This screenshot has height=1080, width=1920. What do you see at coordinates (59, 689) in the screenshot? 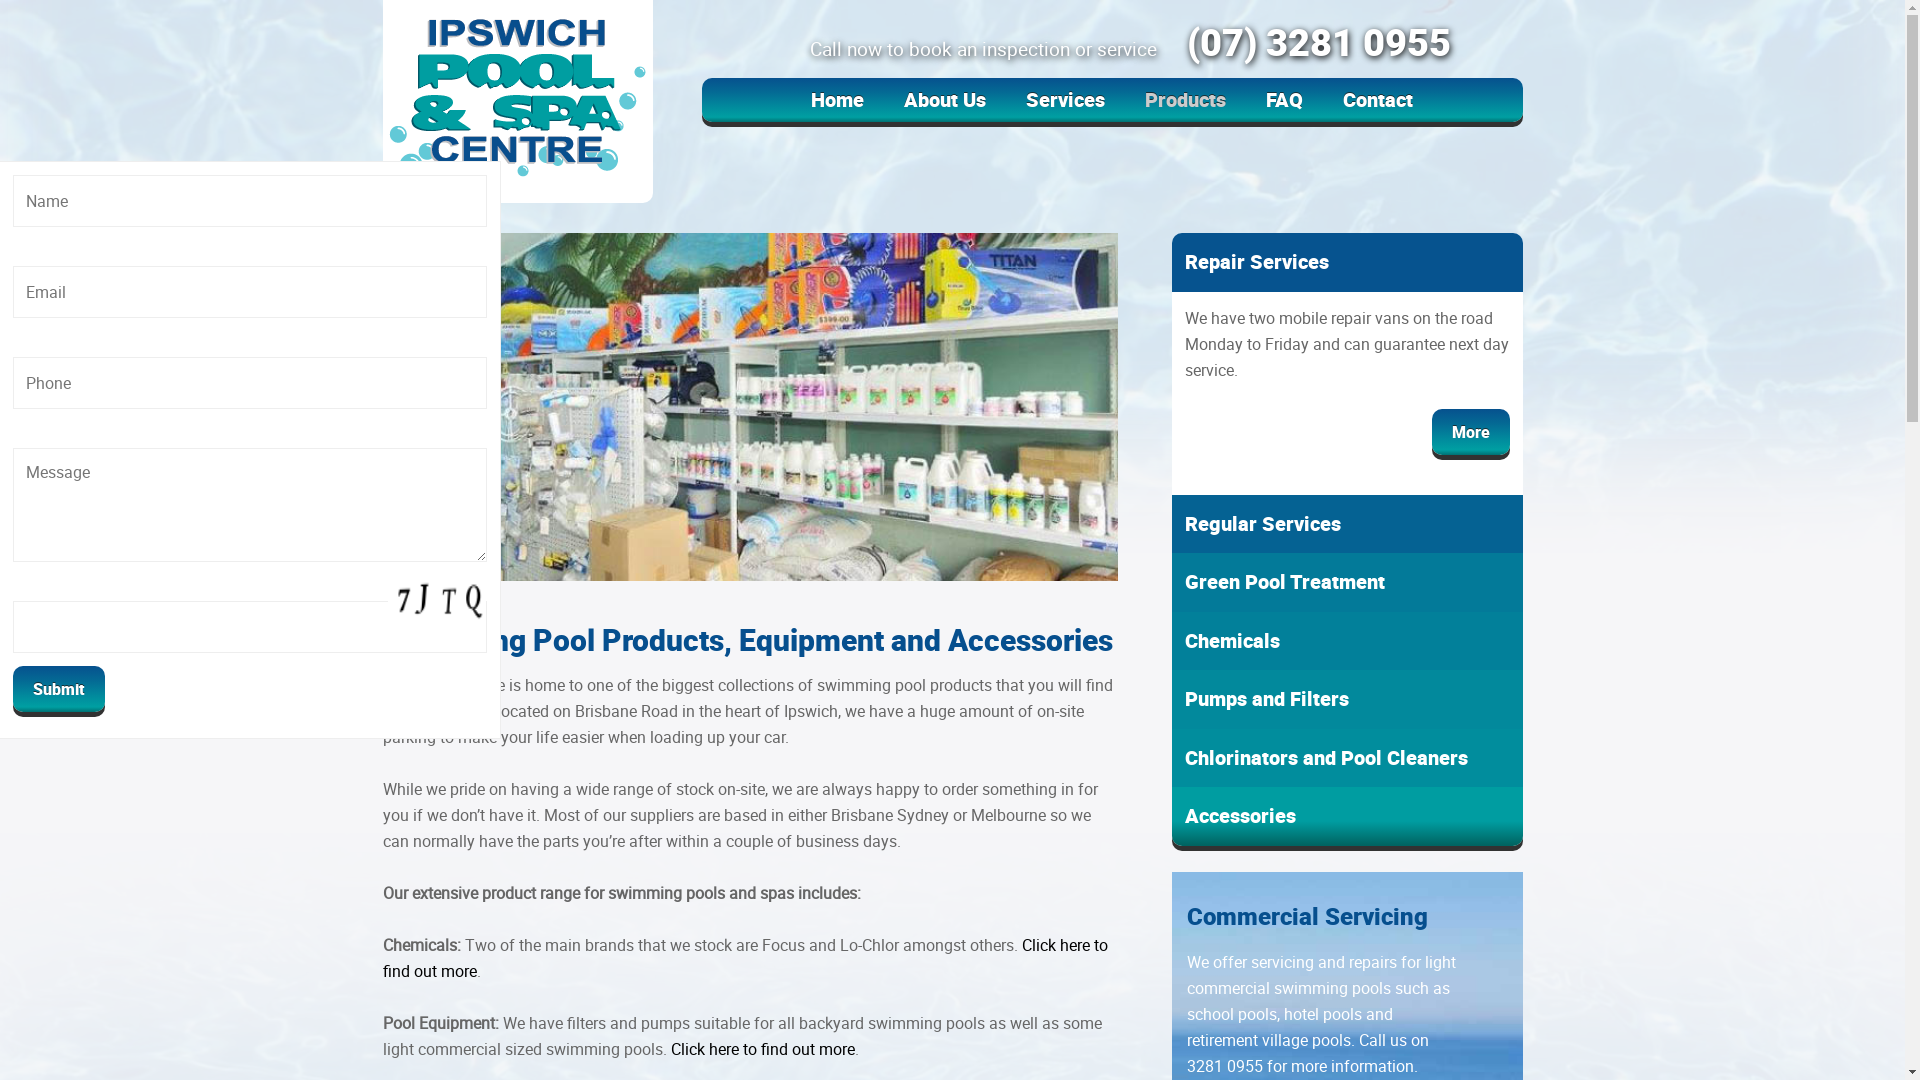
I see `Submit` at bounding box center [59, 689].